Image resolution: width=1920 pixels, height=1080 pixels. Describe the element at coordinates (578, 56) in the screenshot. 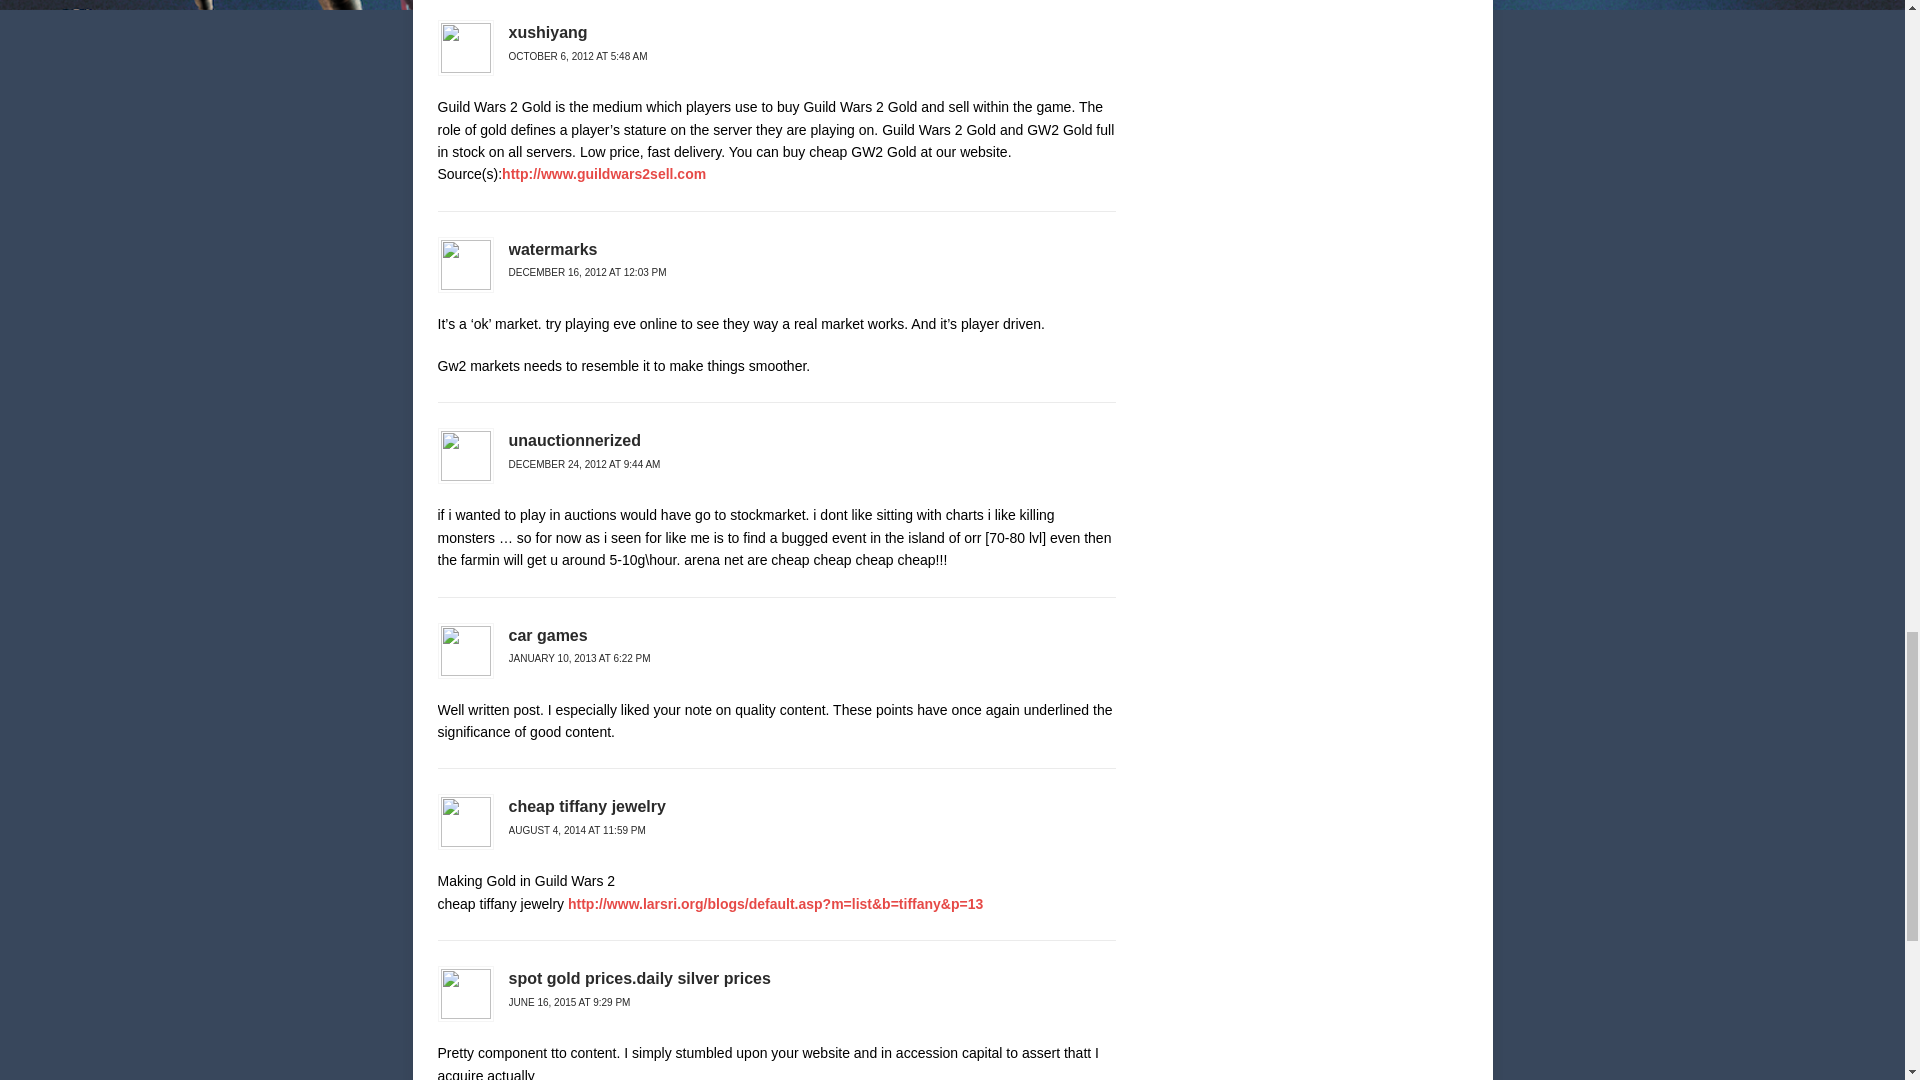

I see `OCTOBER 6, 2012 AT 5:48 AM` at that location.